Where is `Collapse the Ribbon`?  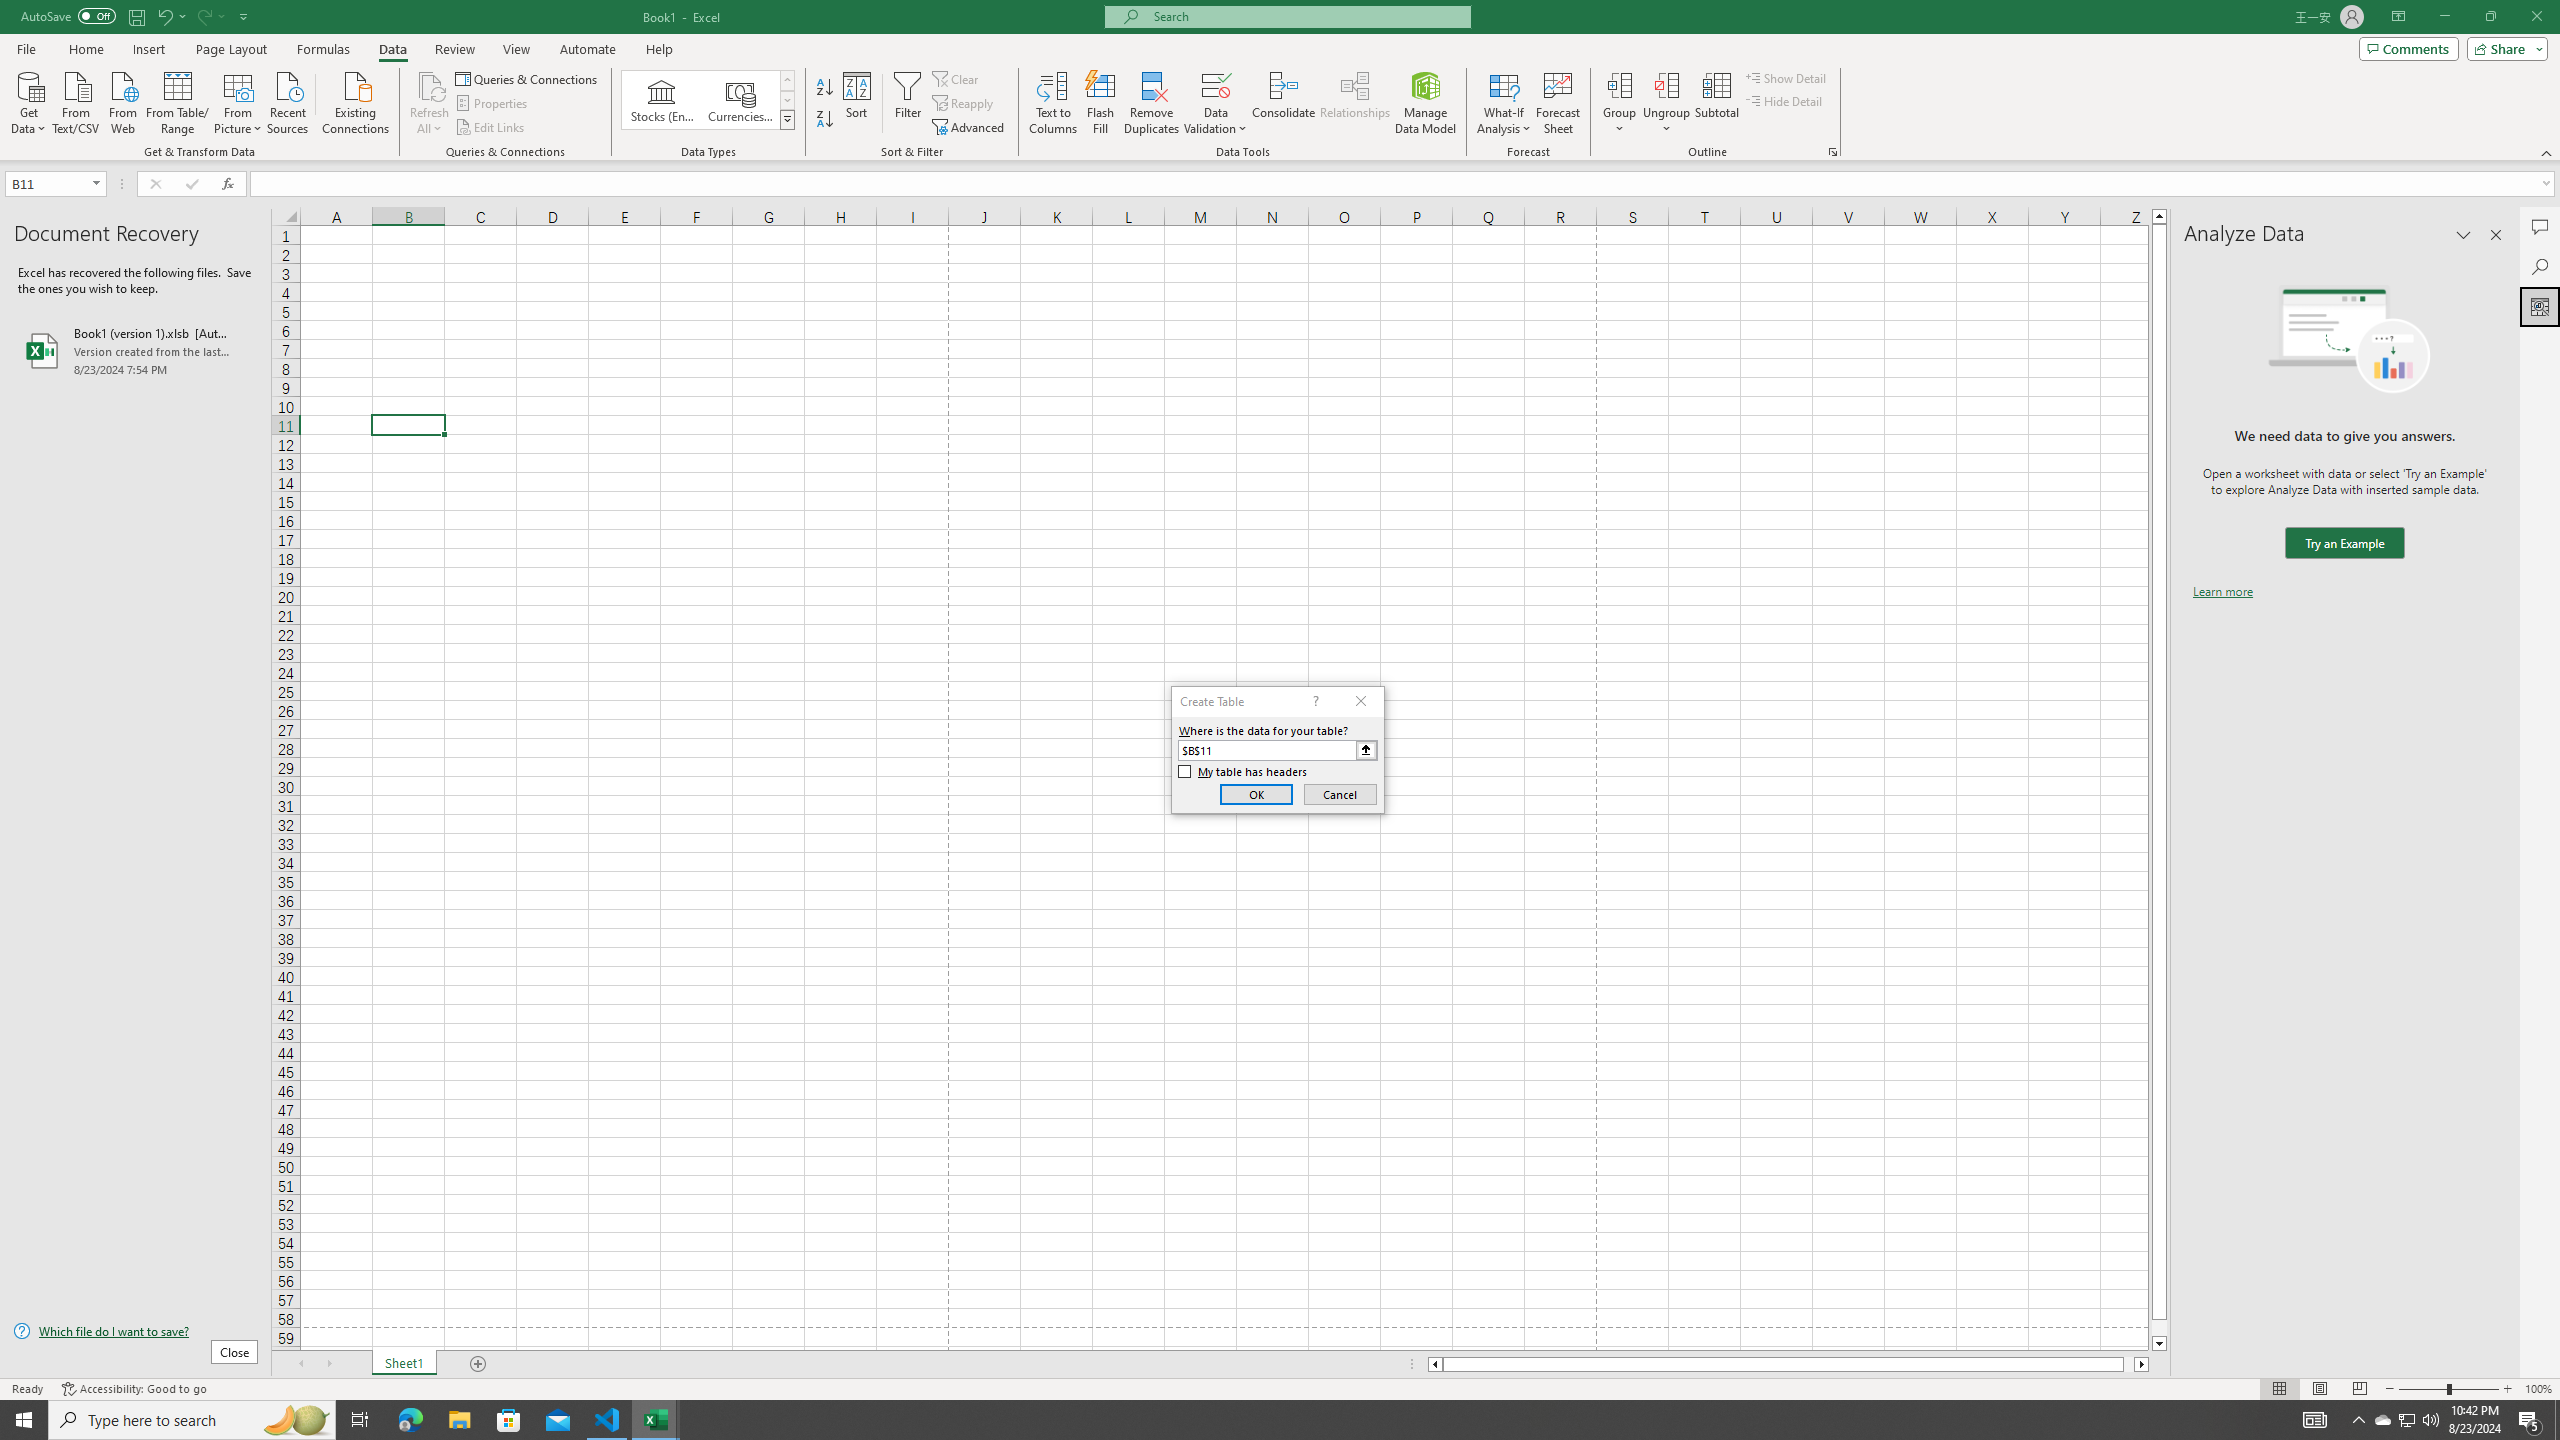
Collapse the Ribbon is located at coordinates (2547, 152).